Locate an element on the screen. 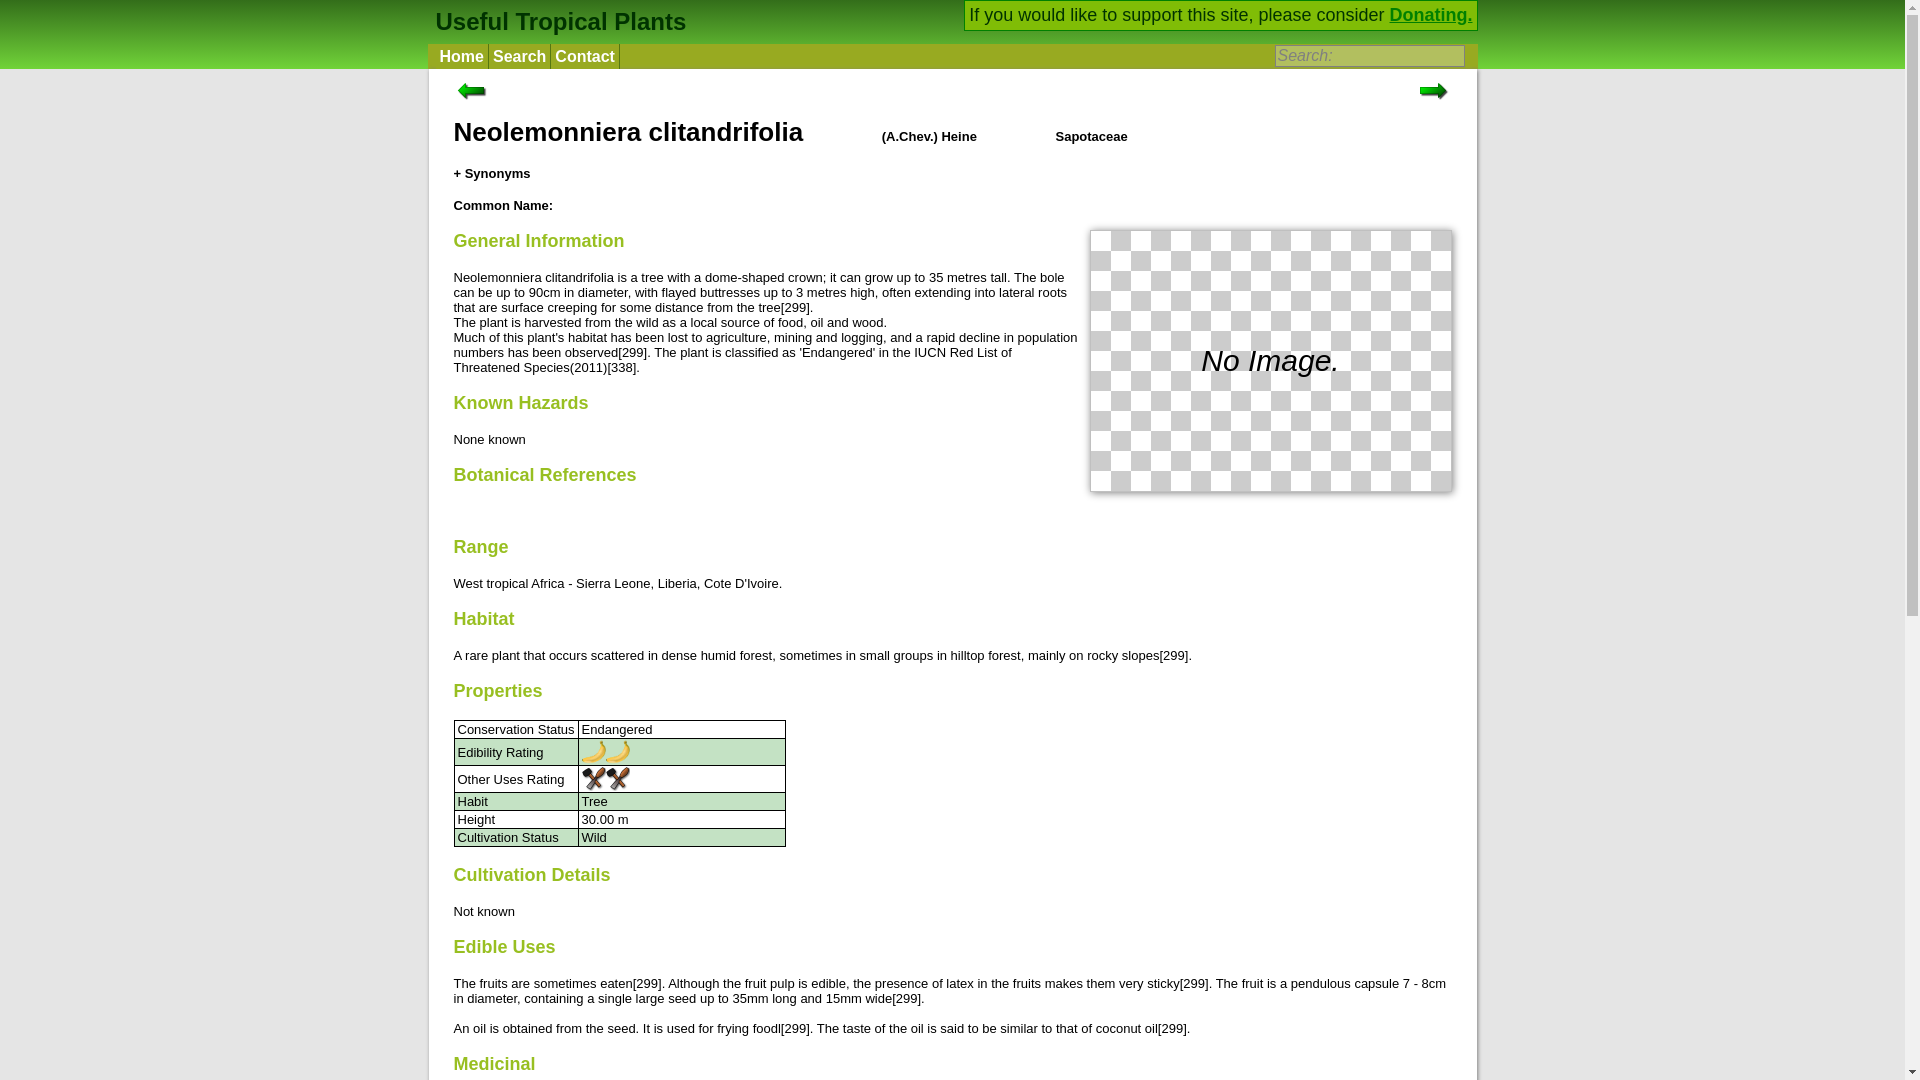  Search: is located at coordinates (1368, 56).